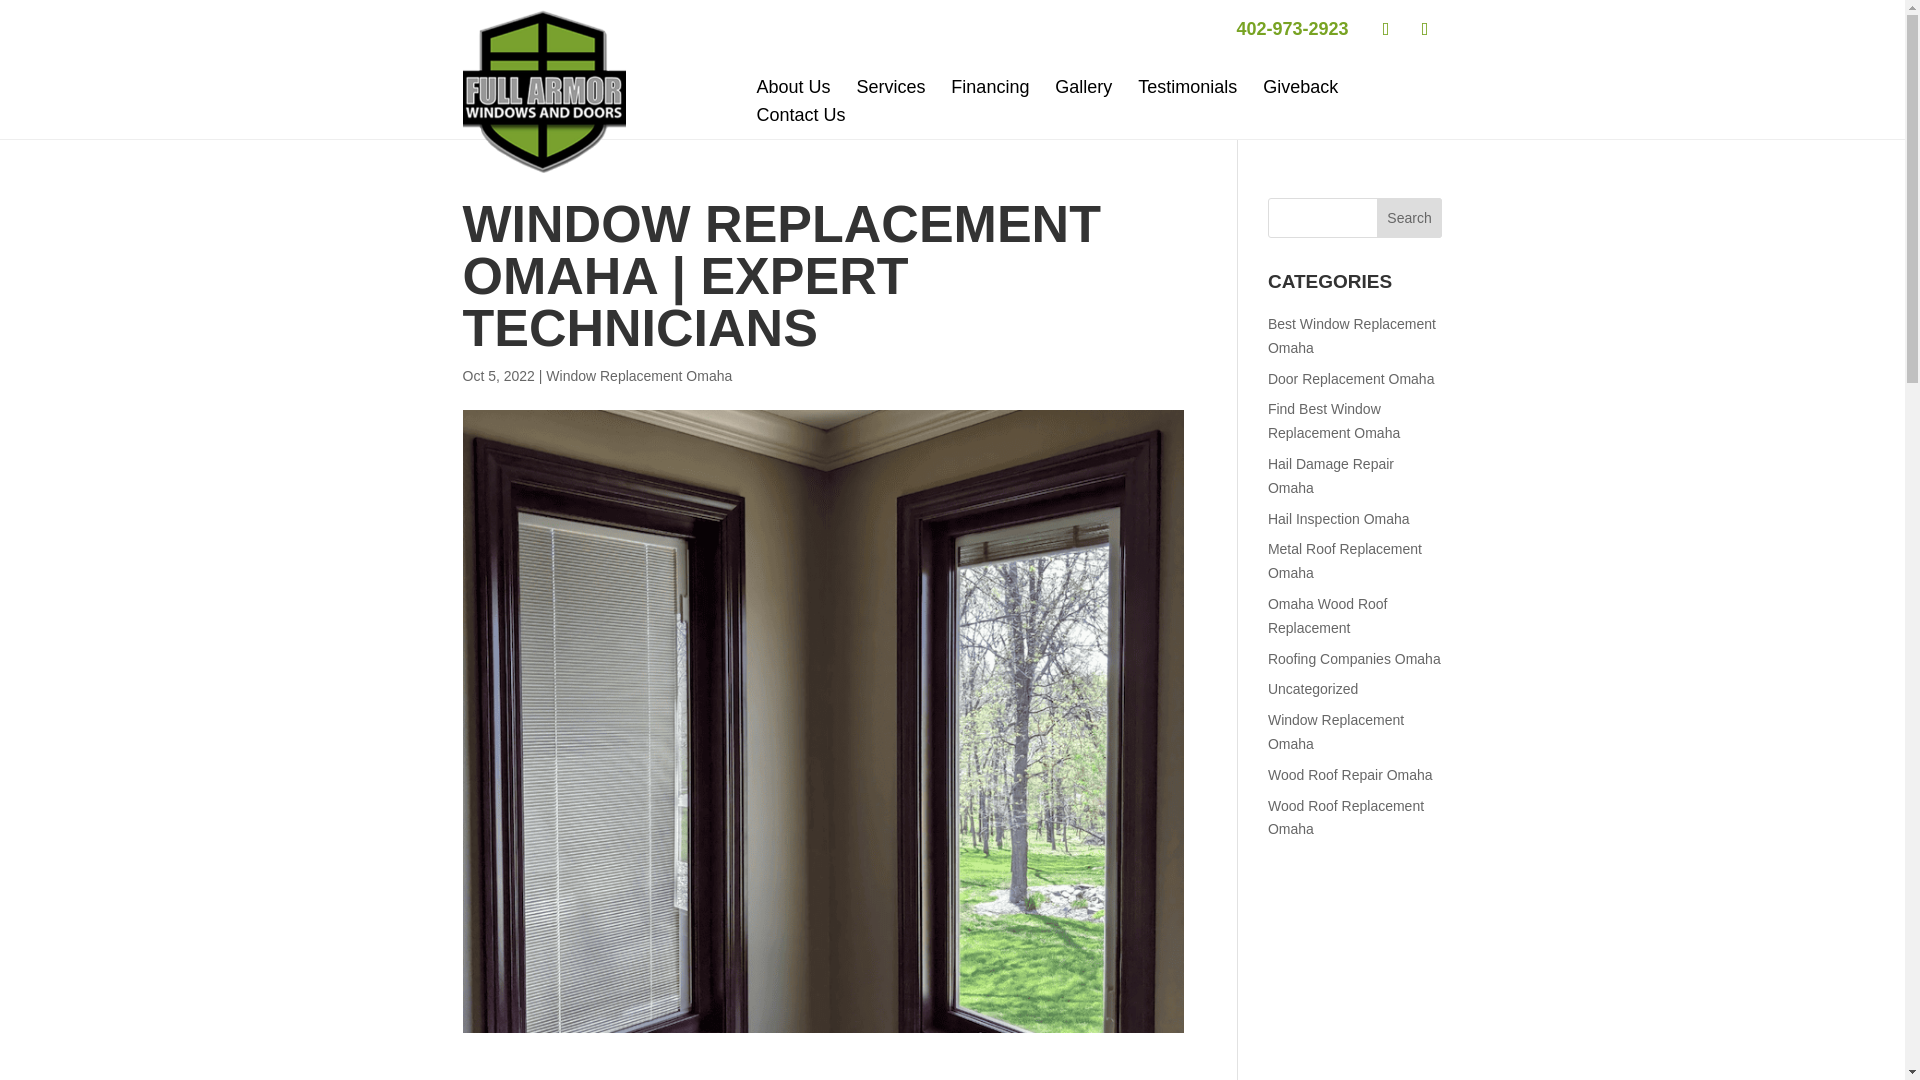 The width and height of the screenshot is (1920, 1080). What do you see at coordinates (1300, 86) in the screenshot?
I see `Giveback` at bounding box center [1300, 86].